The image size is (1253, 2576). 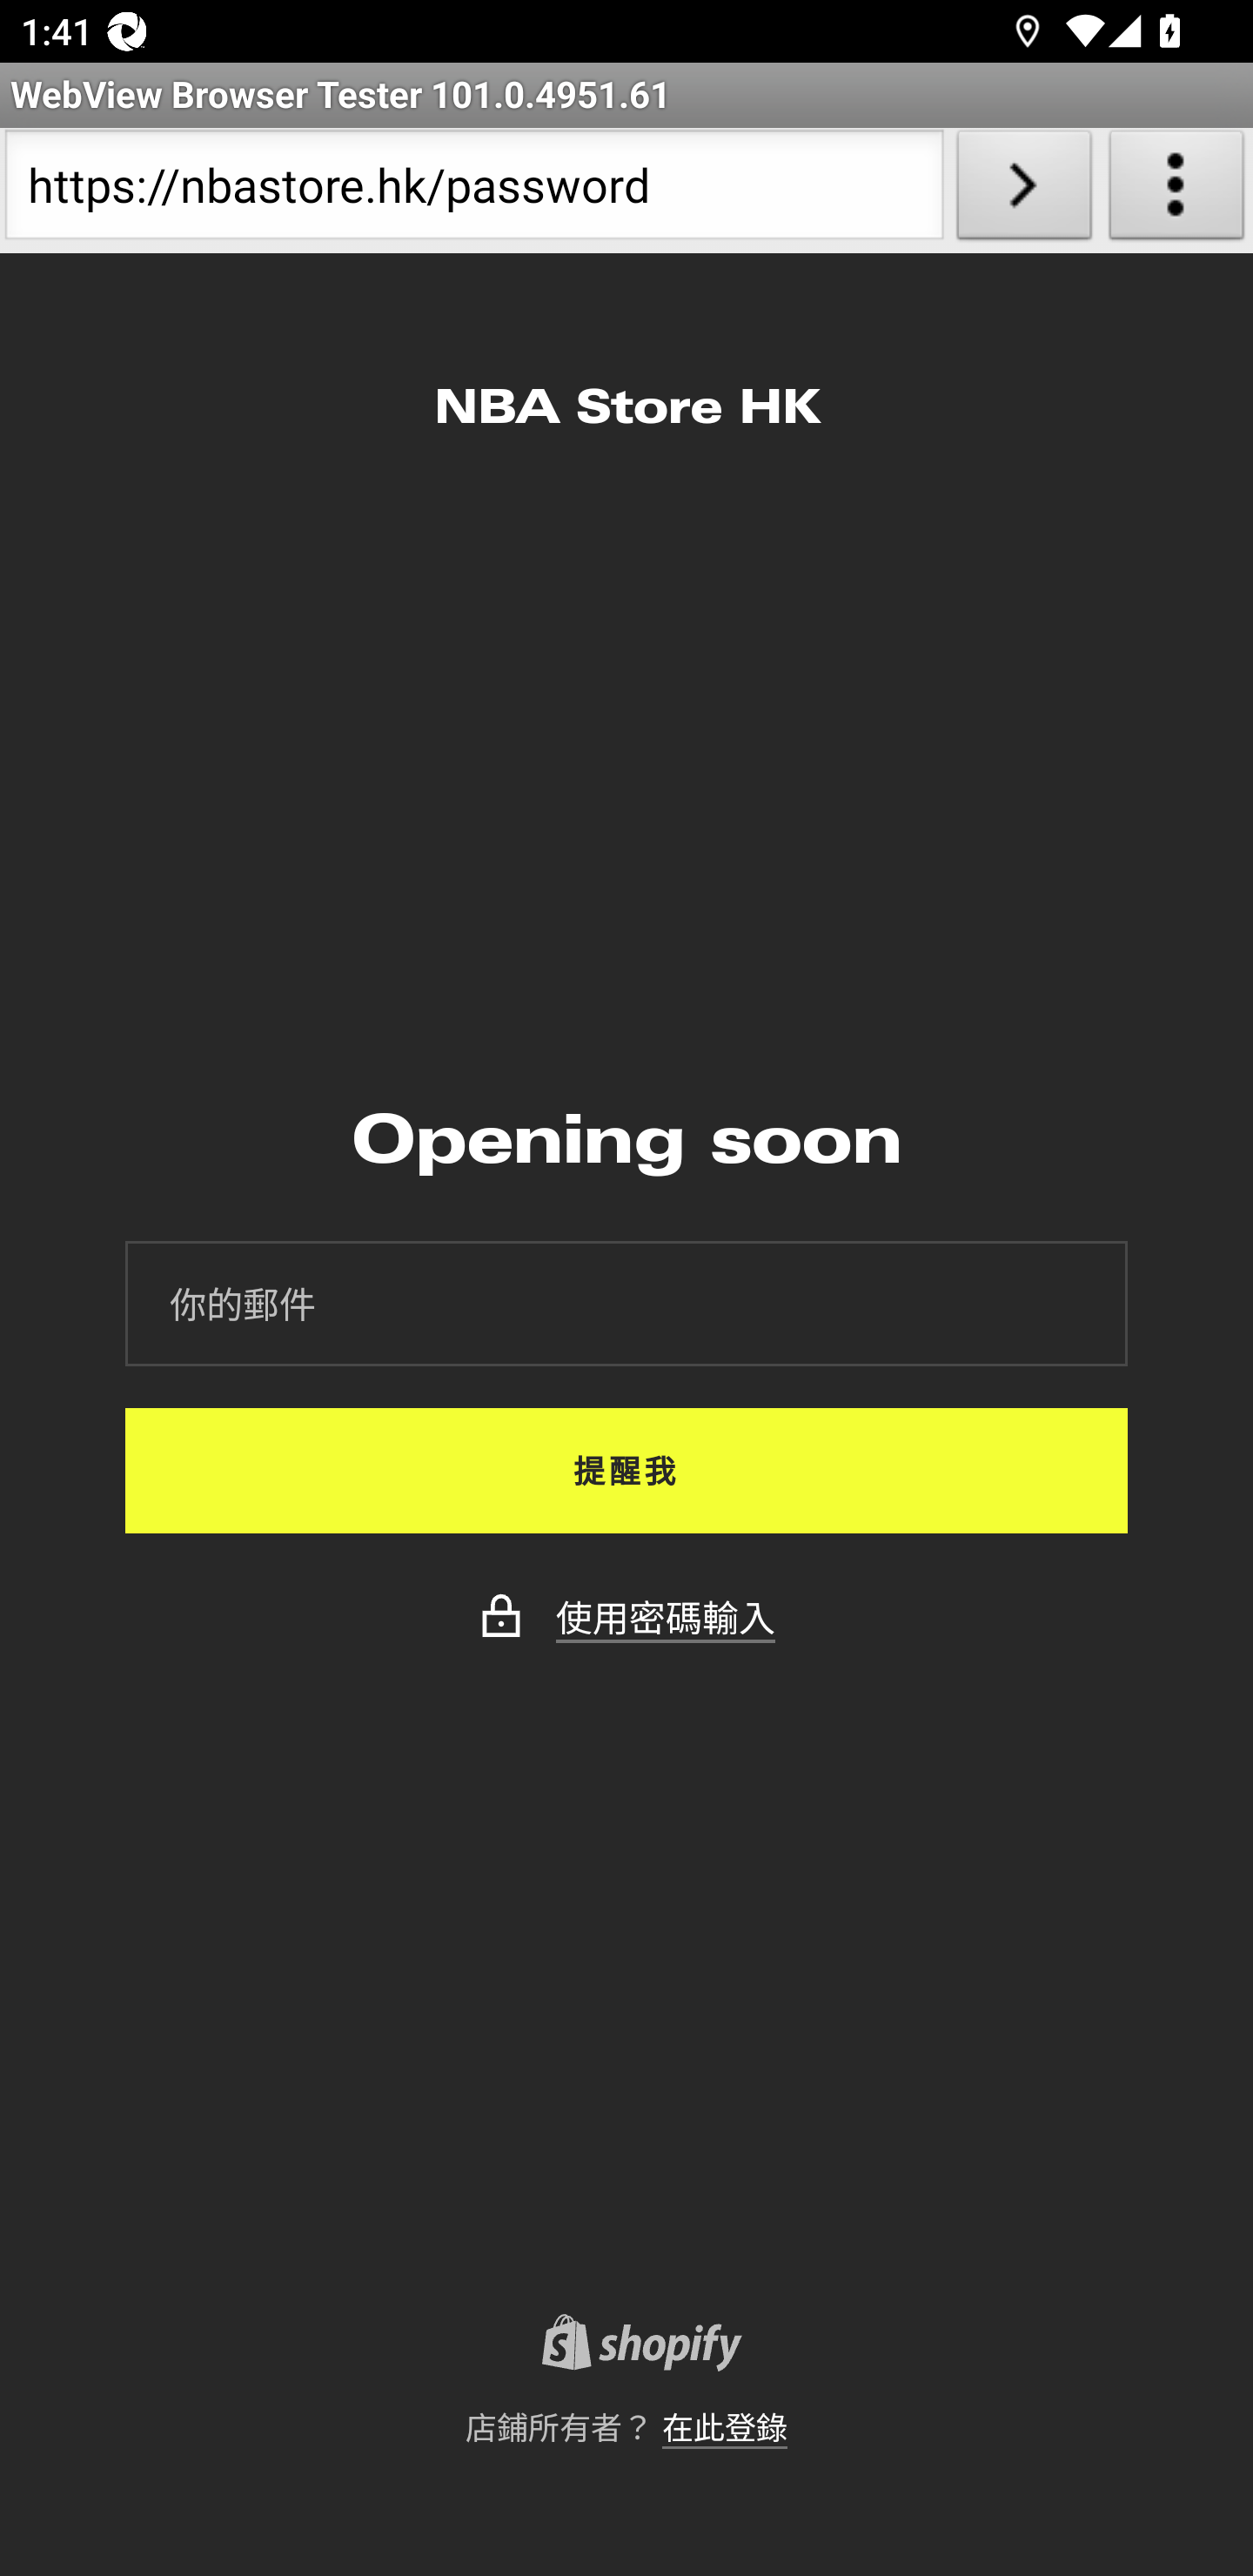 I want to click on https://nbastore.hk/password, so click(x=474, y=191).